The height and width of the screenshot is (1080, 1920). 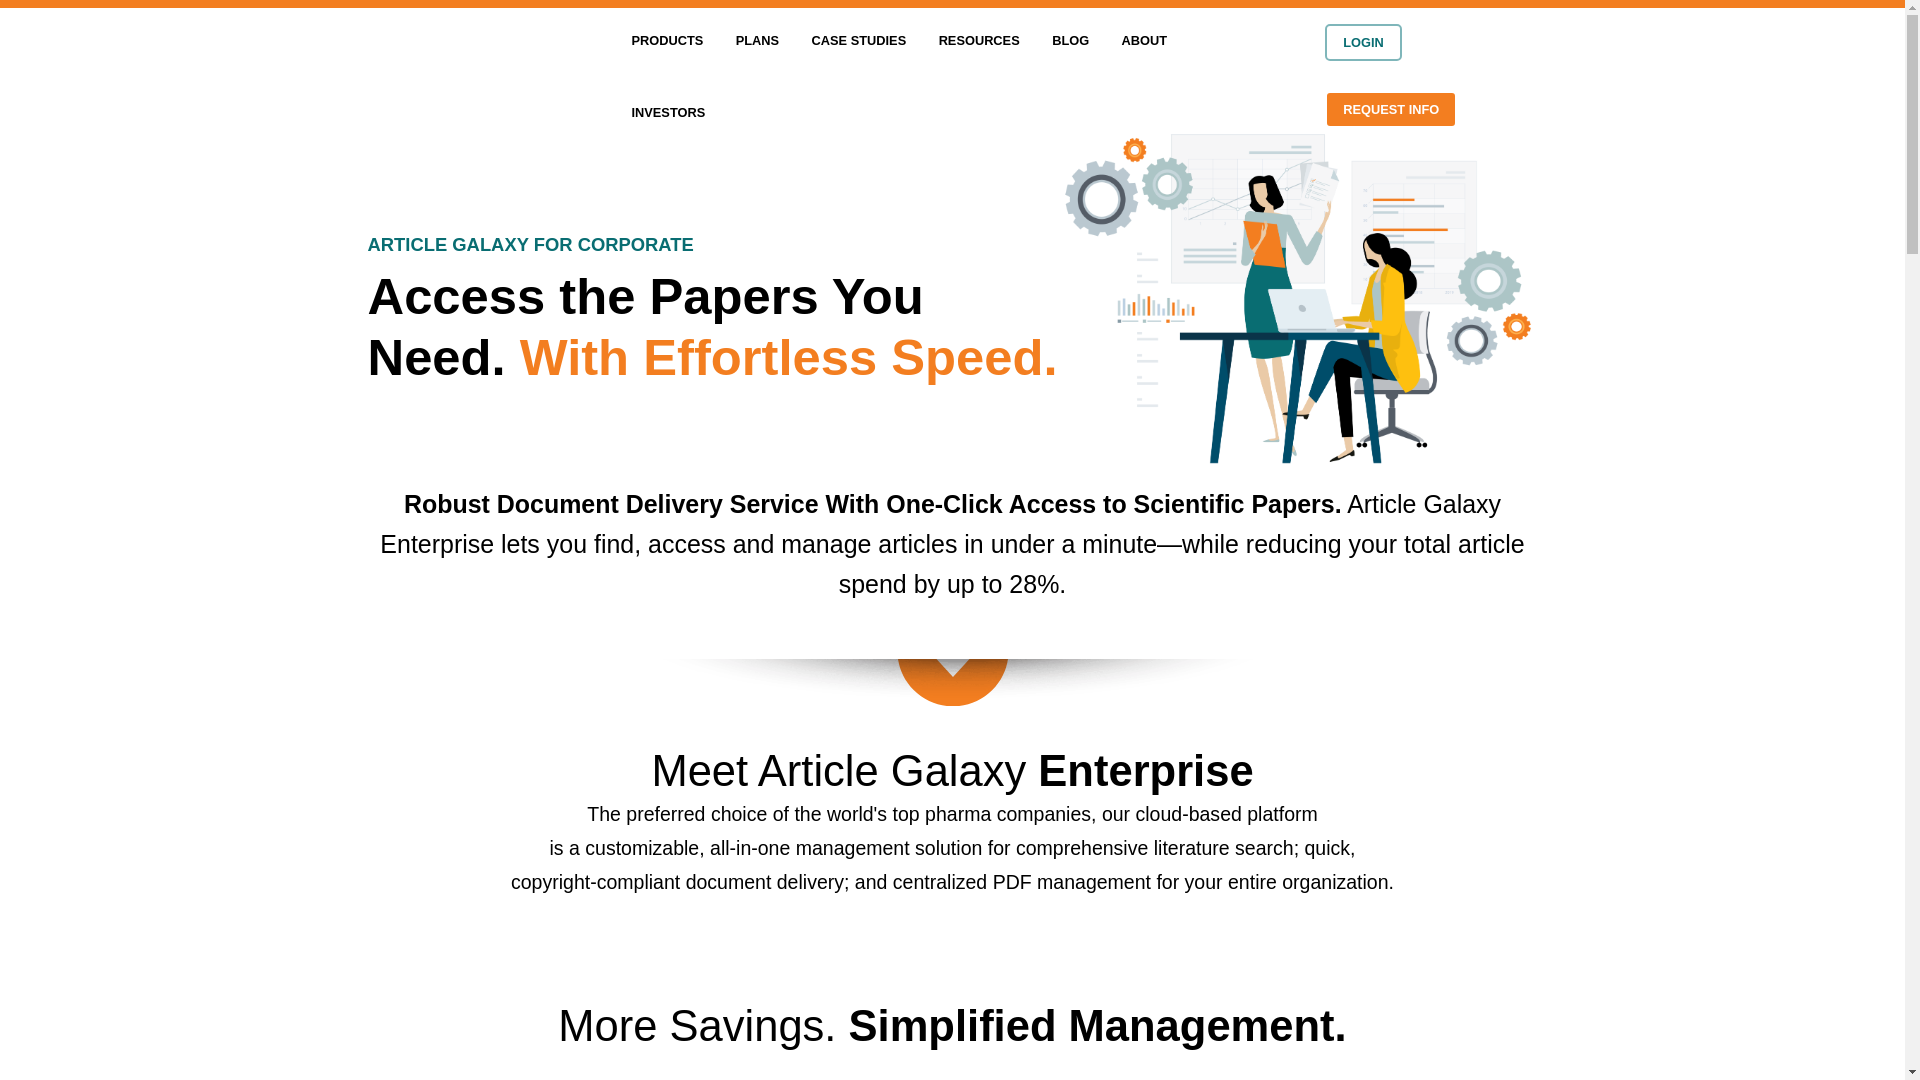 What do you see at coordinates (1296, 296) in the screenshot?
I see `Two female scientists searching for research papers` at bounding box center [1296, 296].